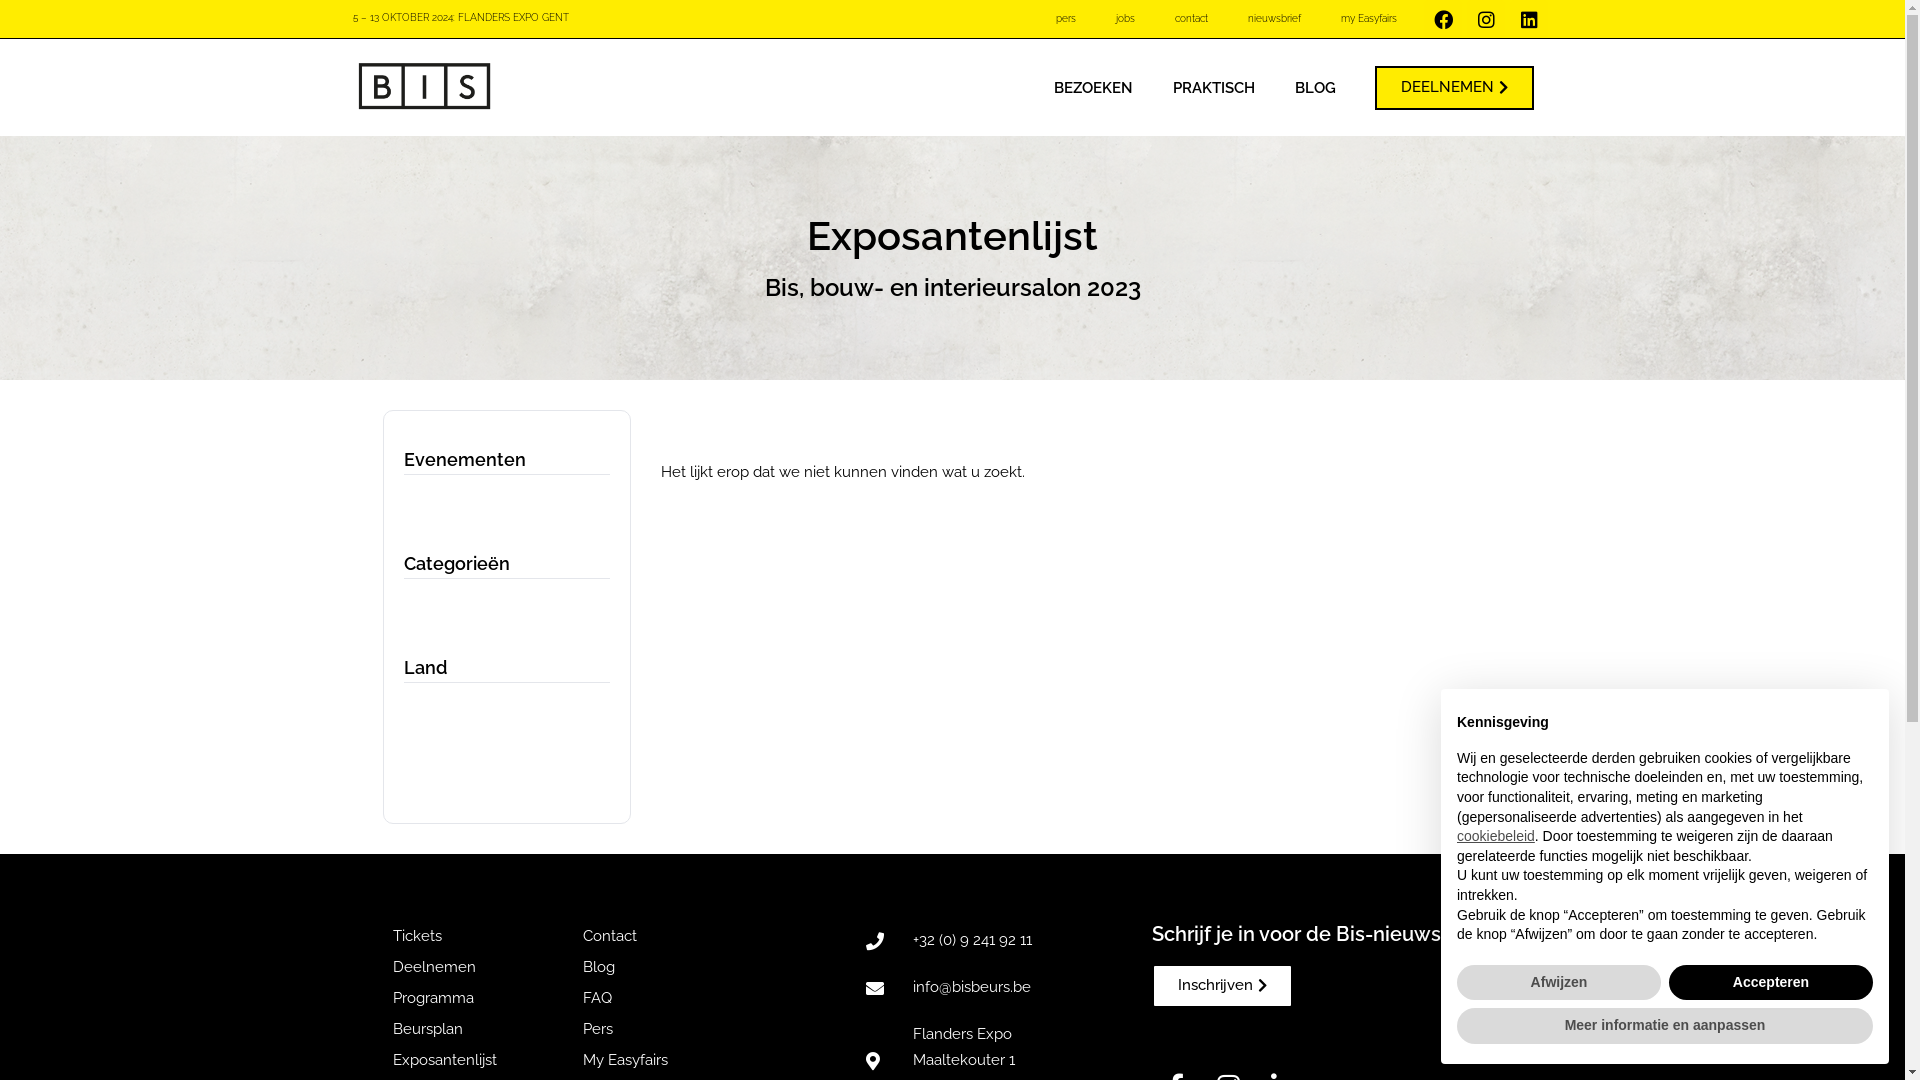 The width and height of the screenshot is (1920, 1080). What do you see at coordinates (696, 999) in the screenshot?
I see `FAQ` at bounding box center [696, 999].